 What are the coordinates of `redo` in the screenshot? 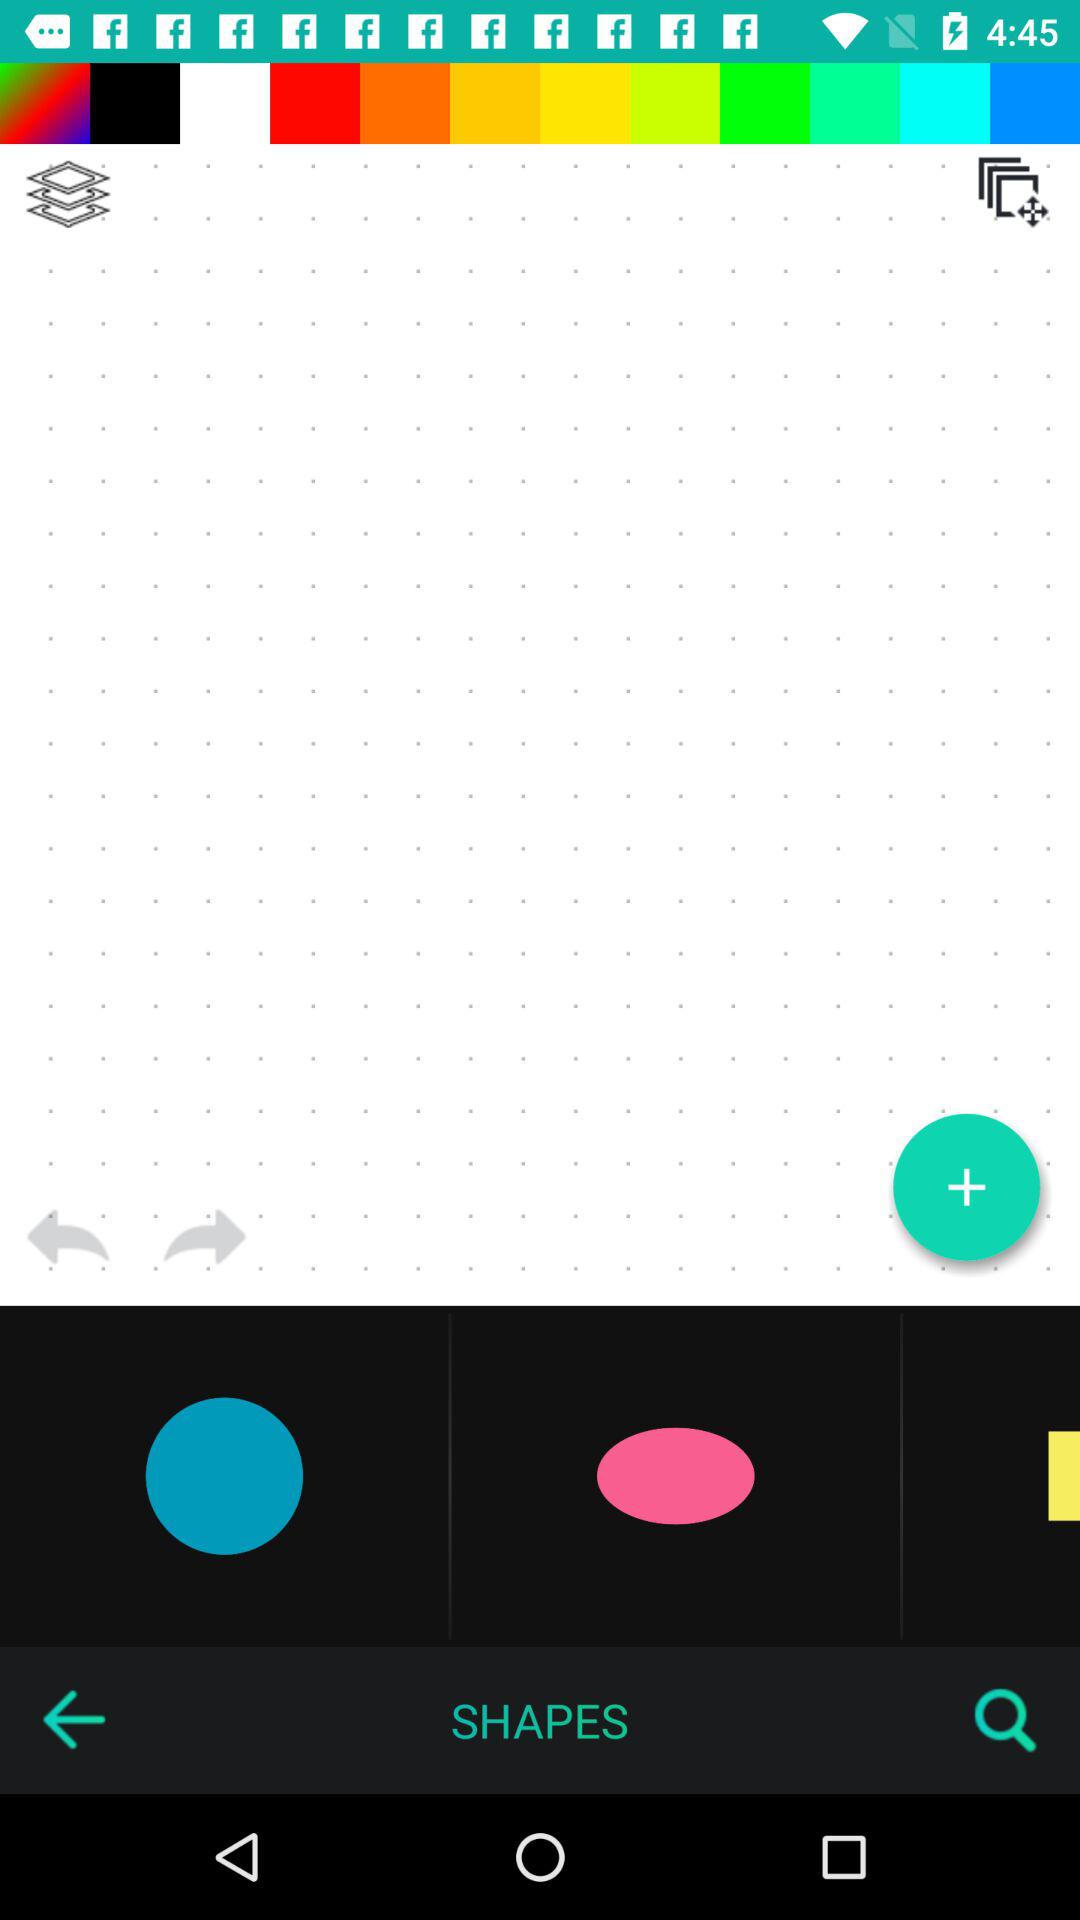 It's located at (204, 1237).